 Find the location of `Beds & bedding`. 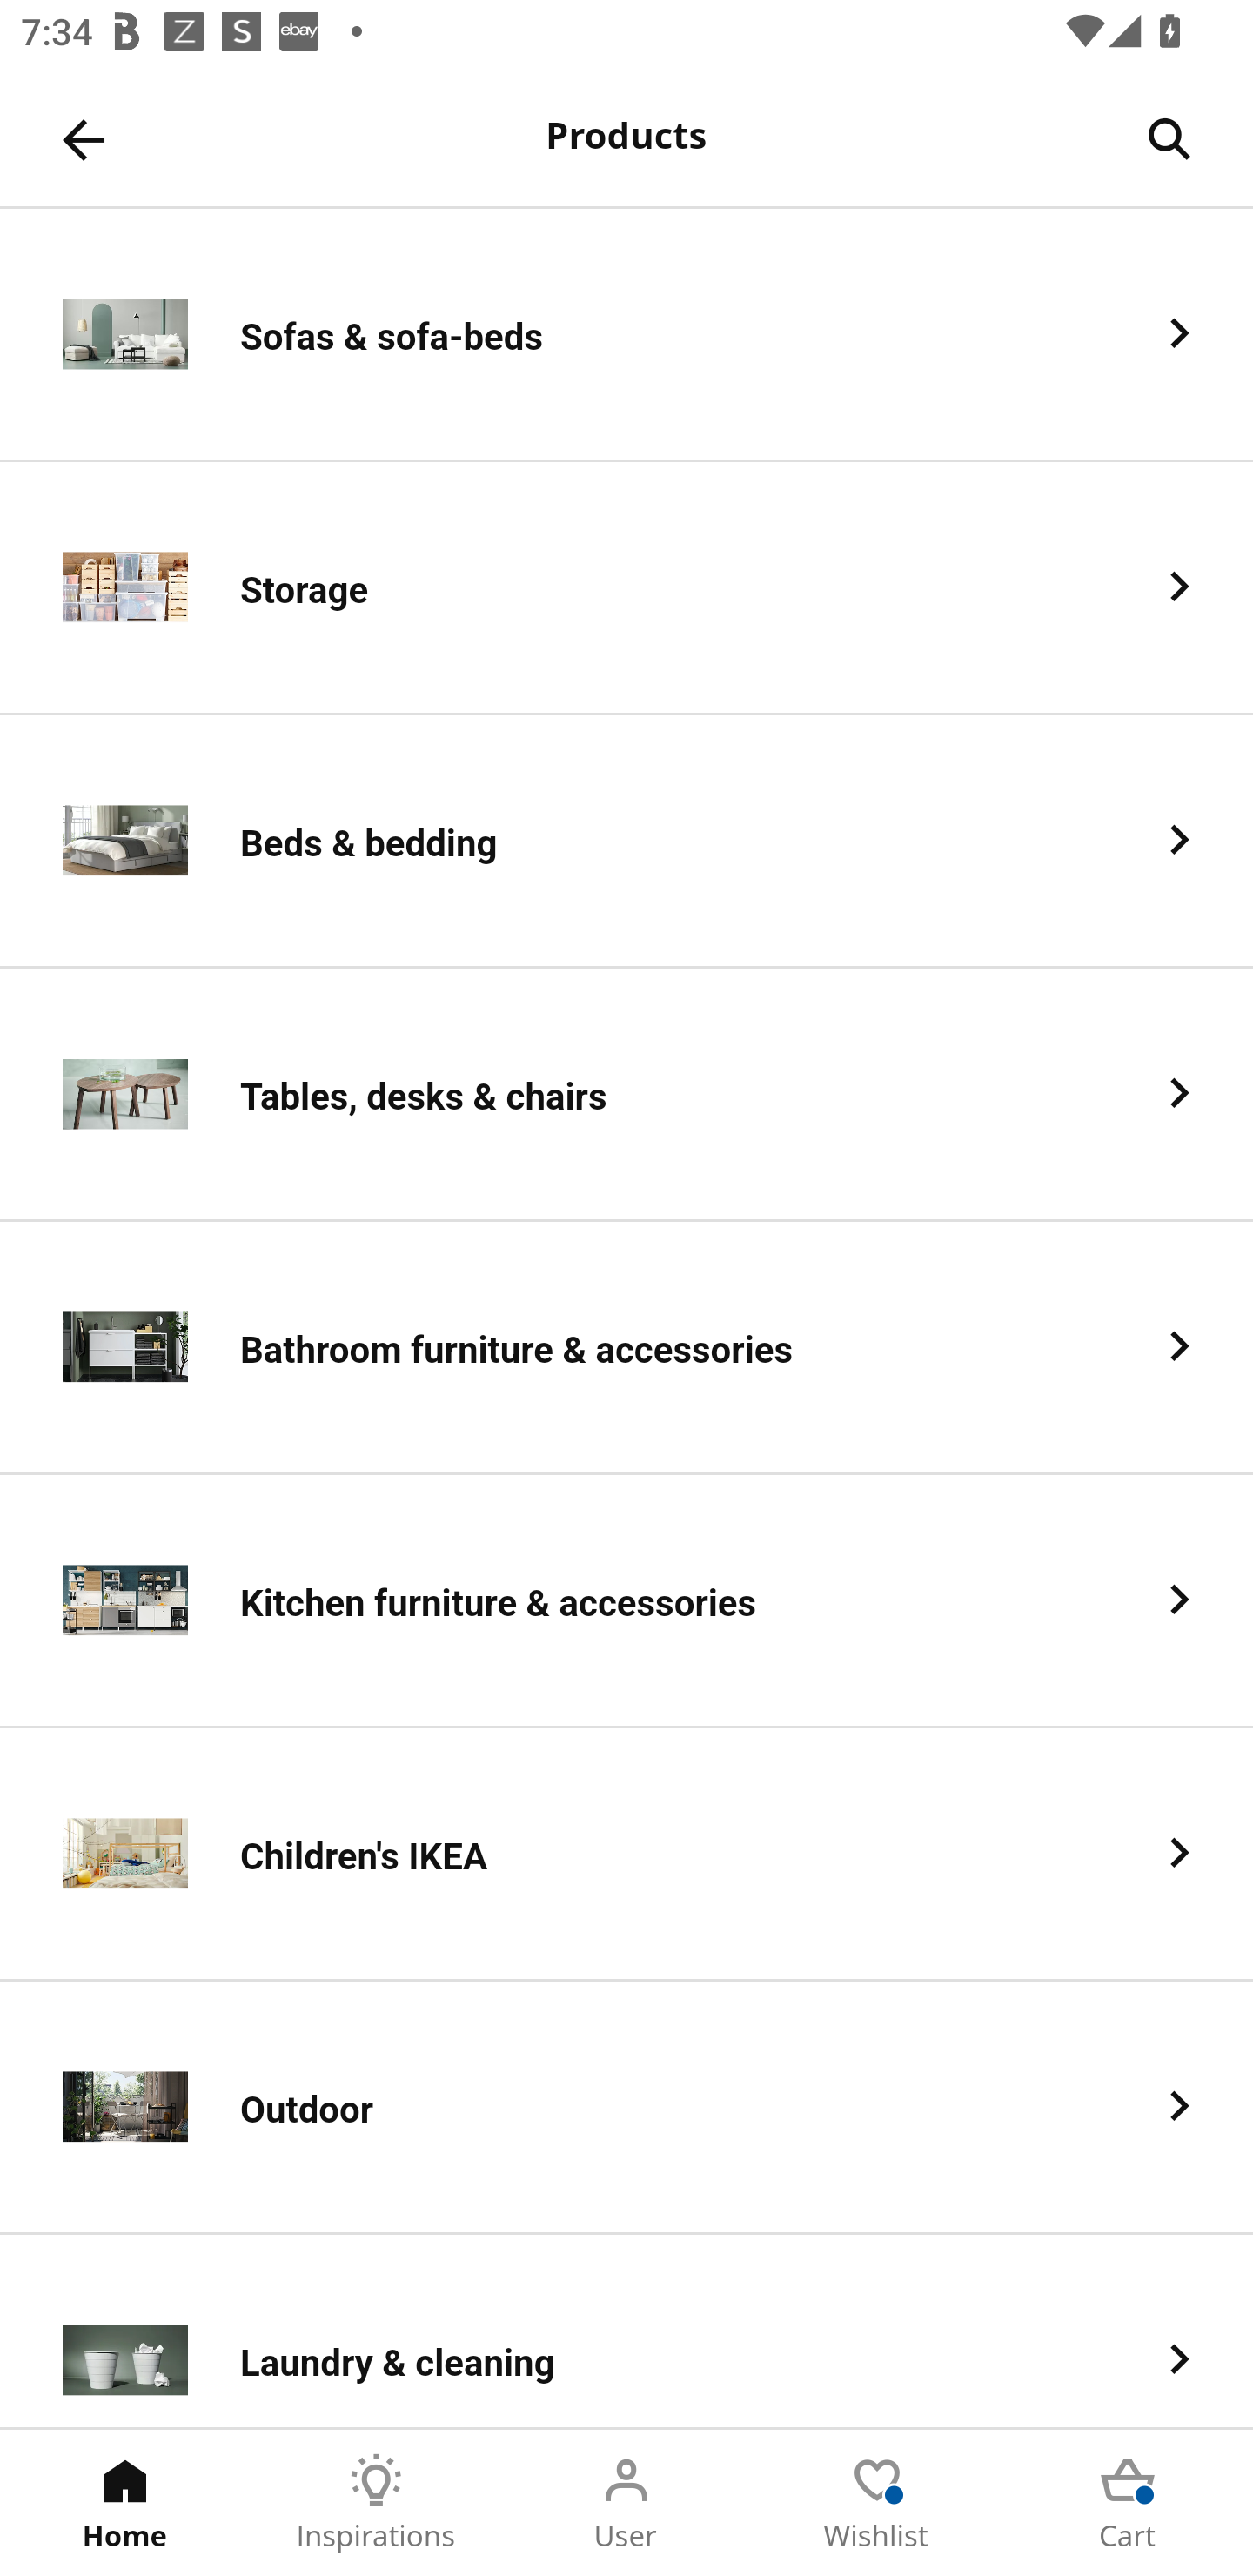

Beds & bedding is located at coordinates (626, 842).